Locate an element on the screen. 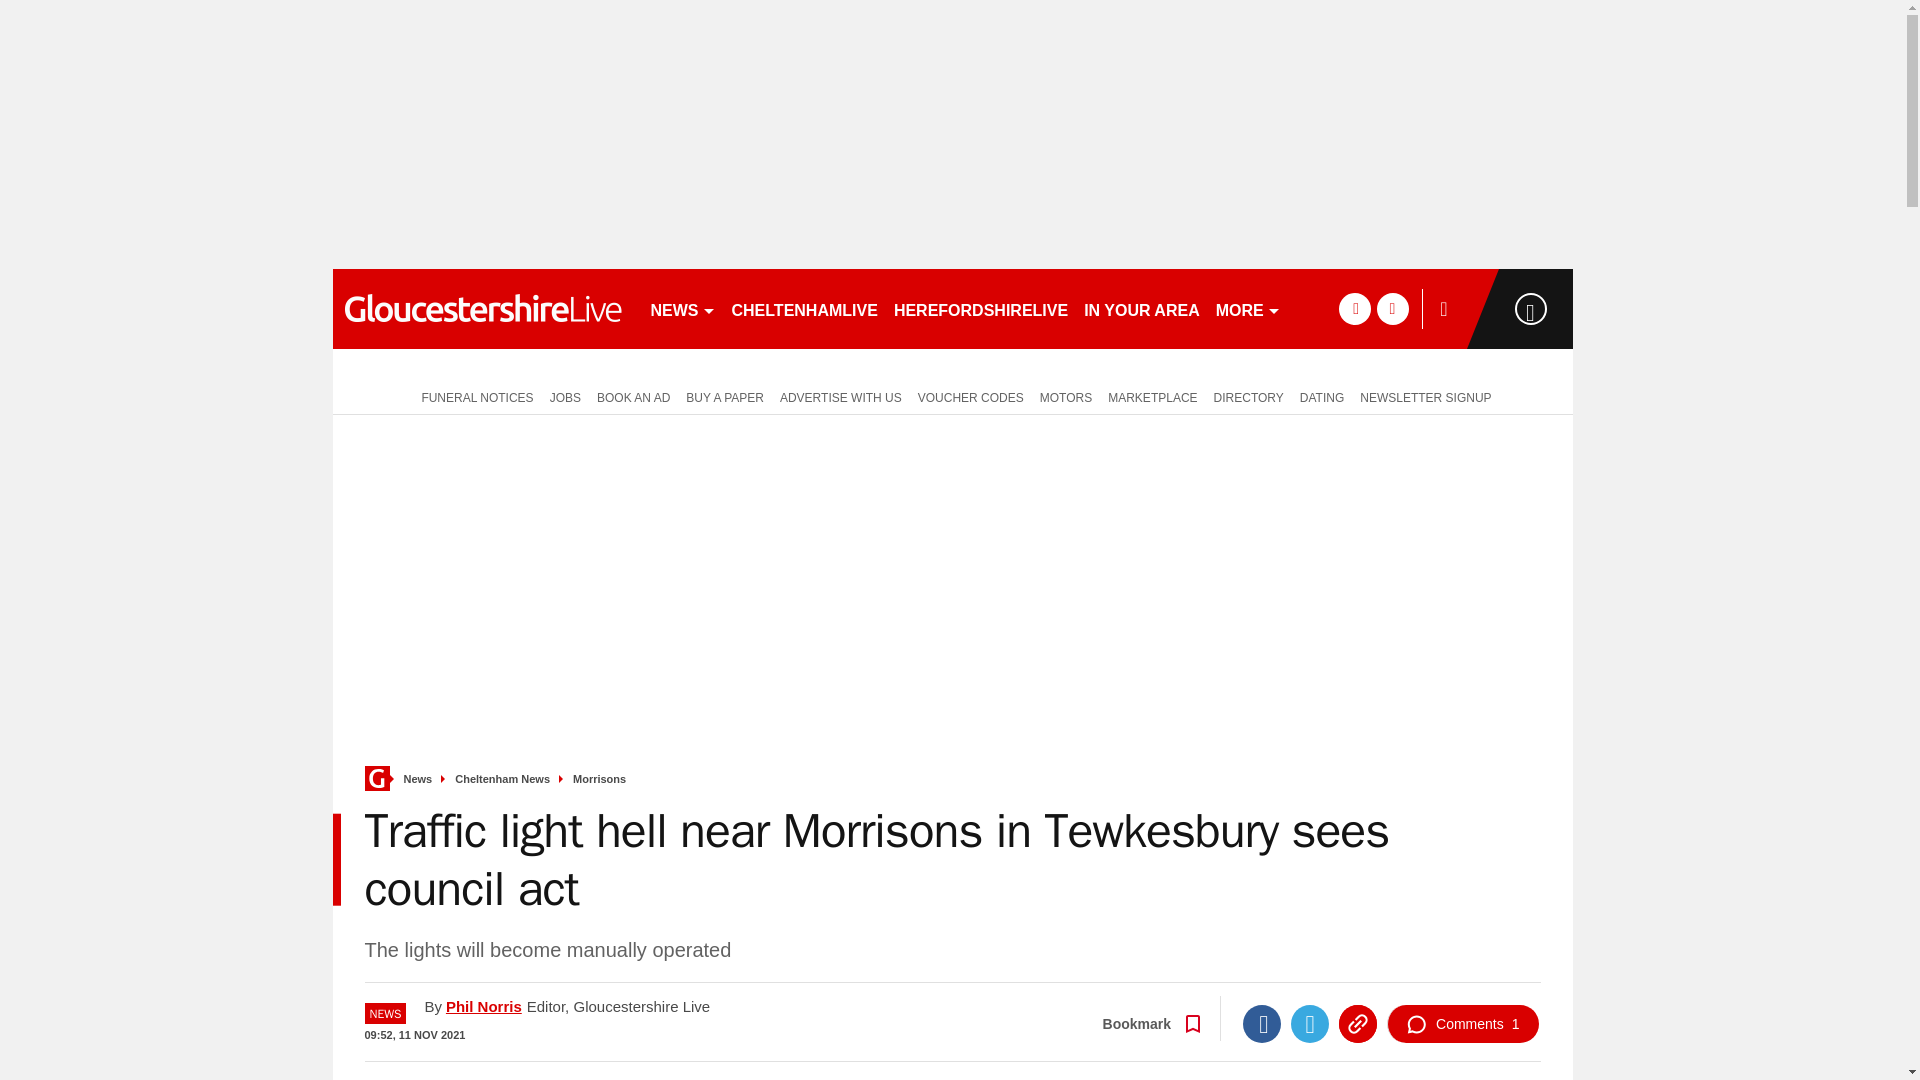 Image resolution: width=1920 pixels, height=1080 pixels. facebook is located at coordinates (1354, 308).